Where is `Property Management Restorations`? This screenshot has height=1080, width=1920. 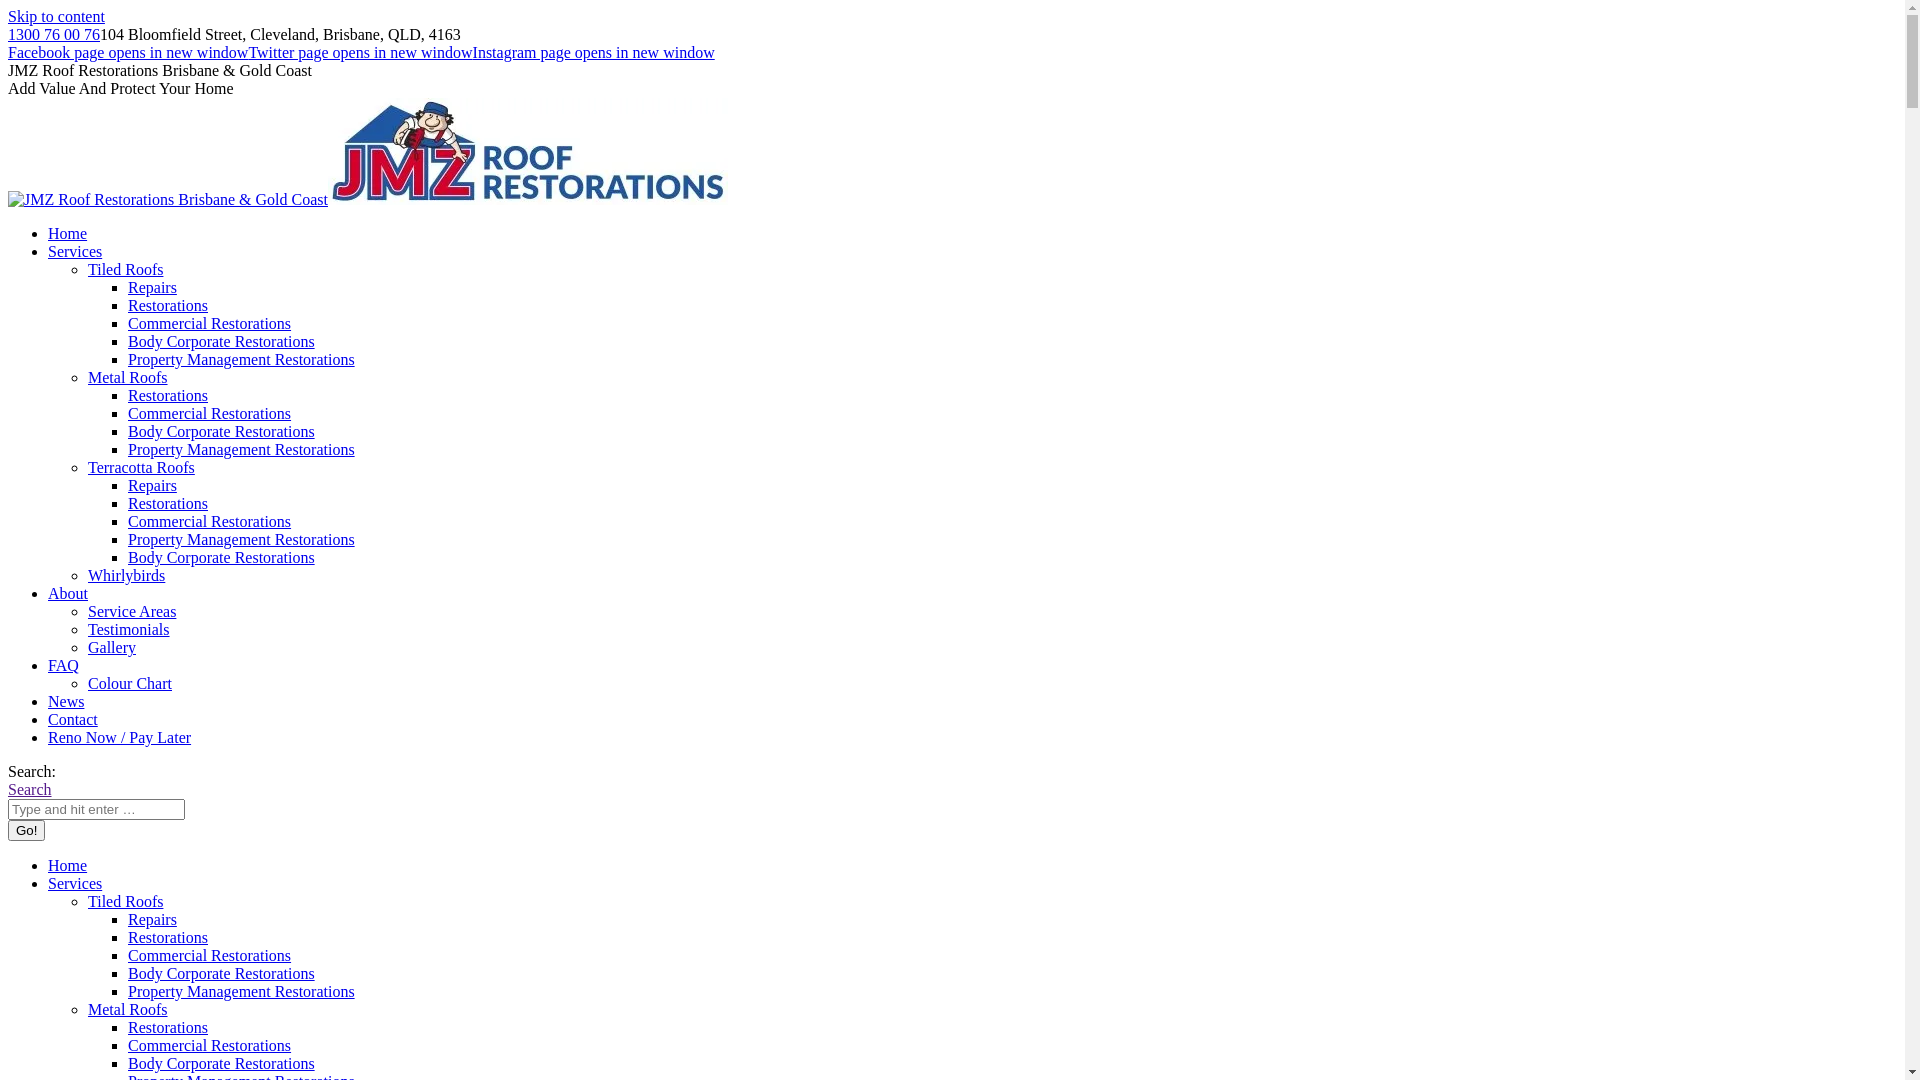
Property Management Restorations is located at coordinates (242, 540).